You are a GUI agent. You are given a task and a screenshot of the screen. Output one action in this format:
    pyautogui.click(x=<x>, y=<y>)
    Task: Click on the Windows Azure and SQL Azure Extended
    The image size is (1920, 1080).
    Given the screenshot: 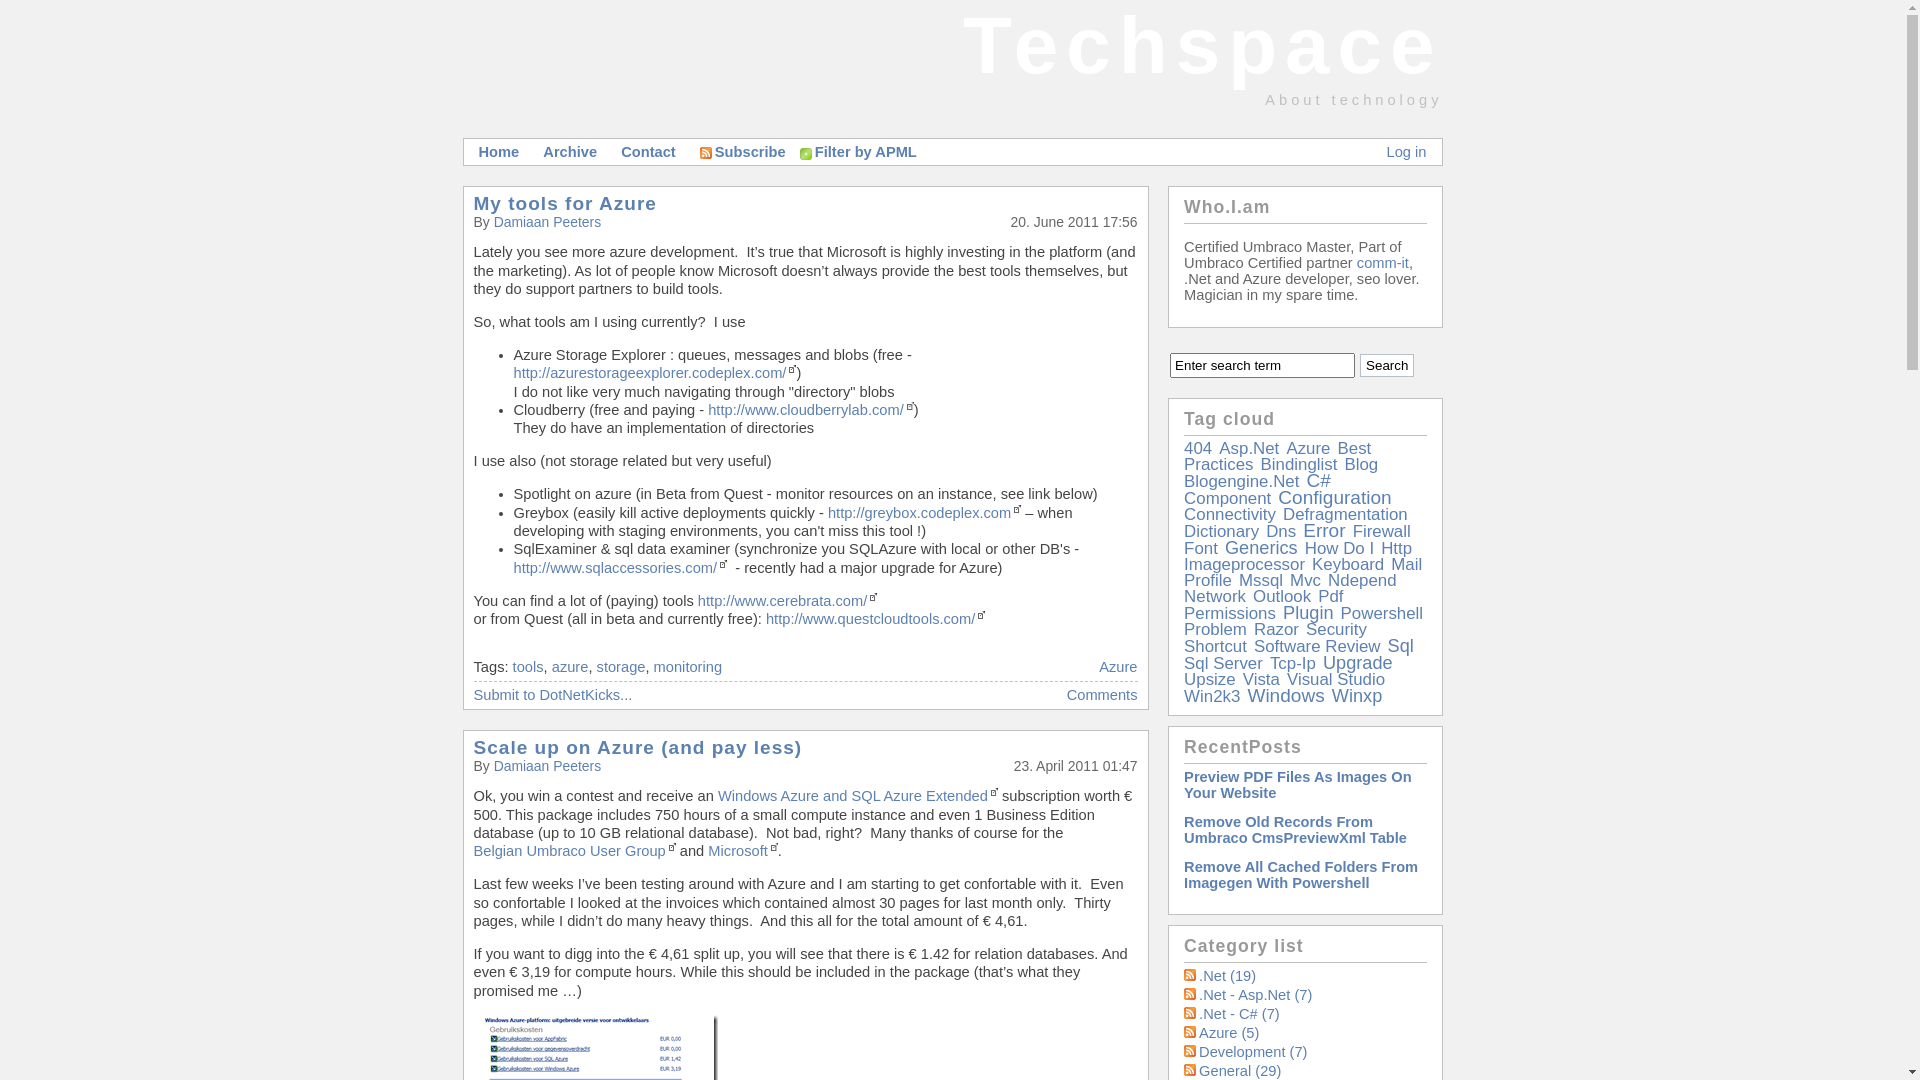 What is the action you would take?
    pyautogui.click(x=858, y=796)
    